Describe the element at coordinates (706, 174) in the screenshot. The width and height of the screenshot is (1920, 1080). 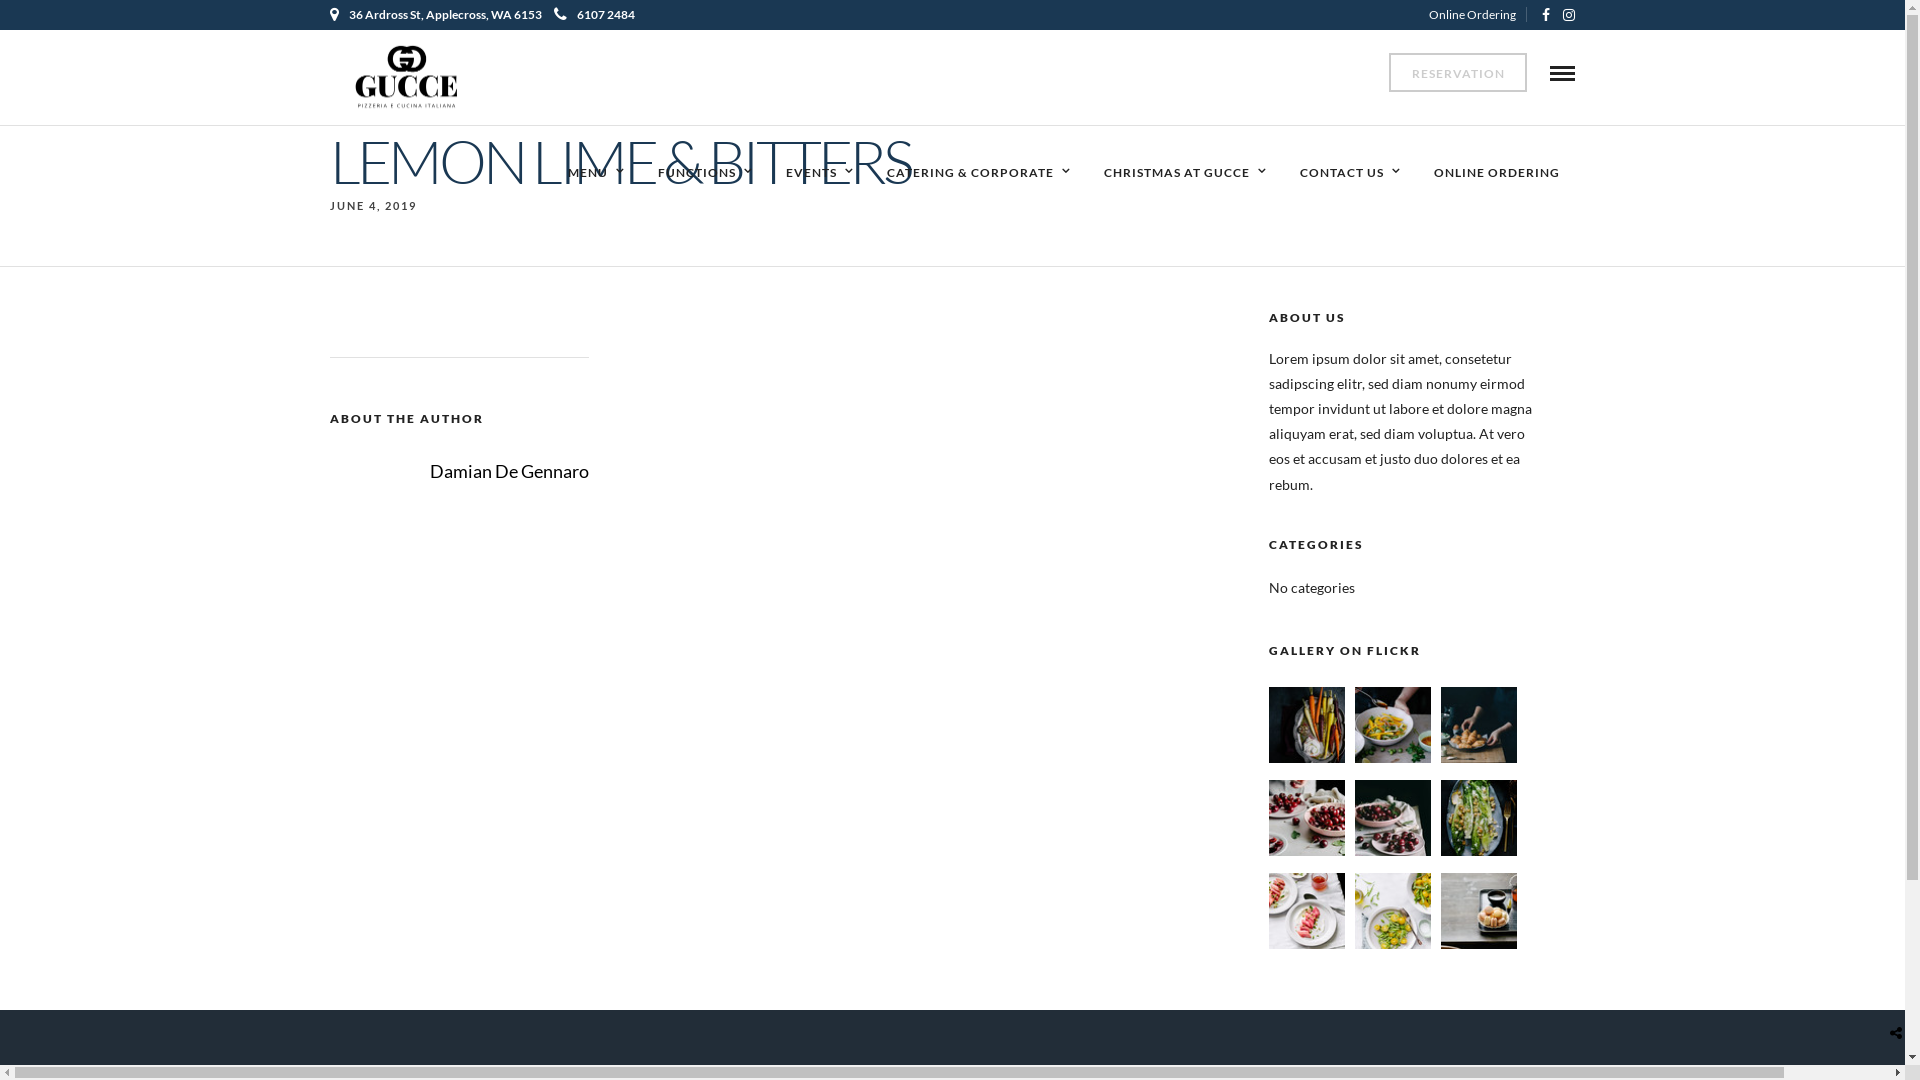
I see `FUNCTIONS` at that location.